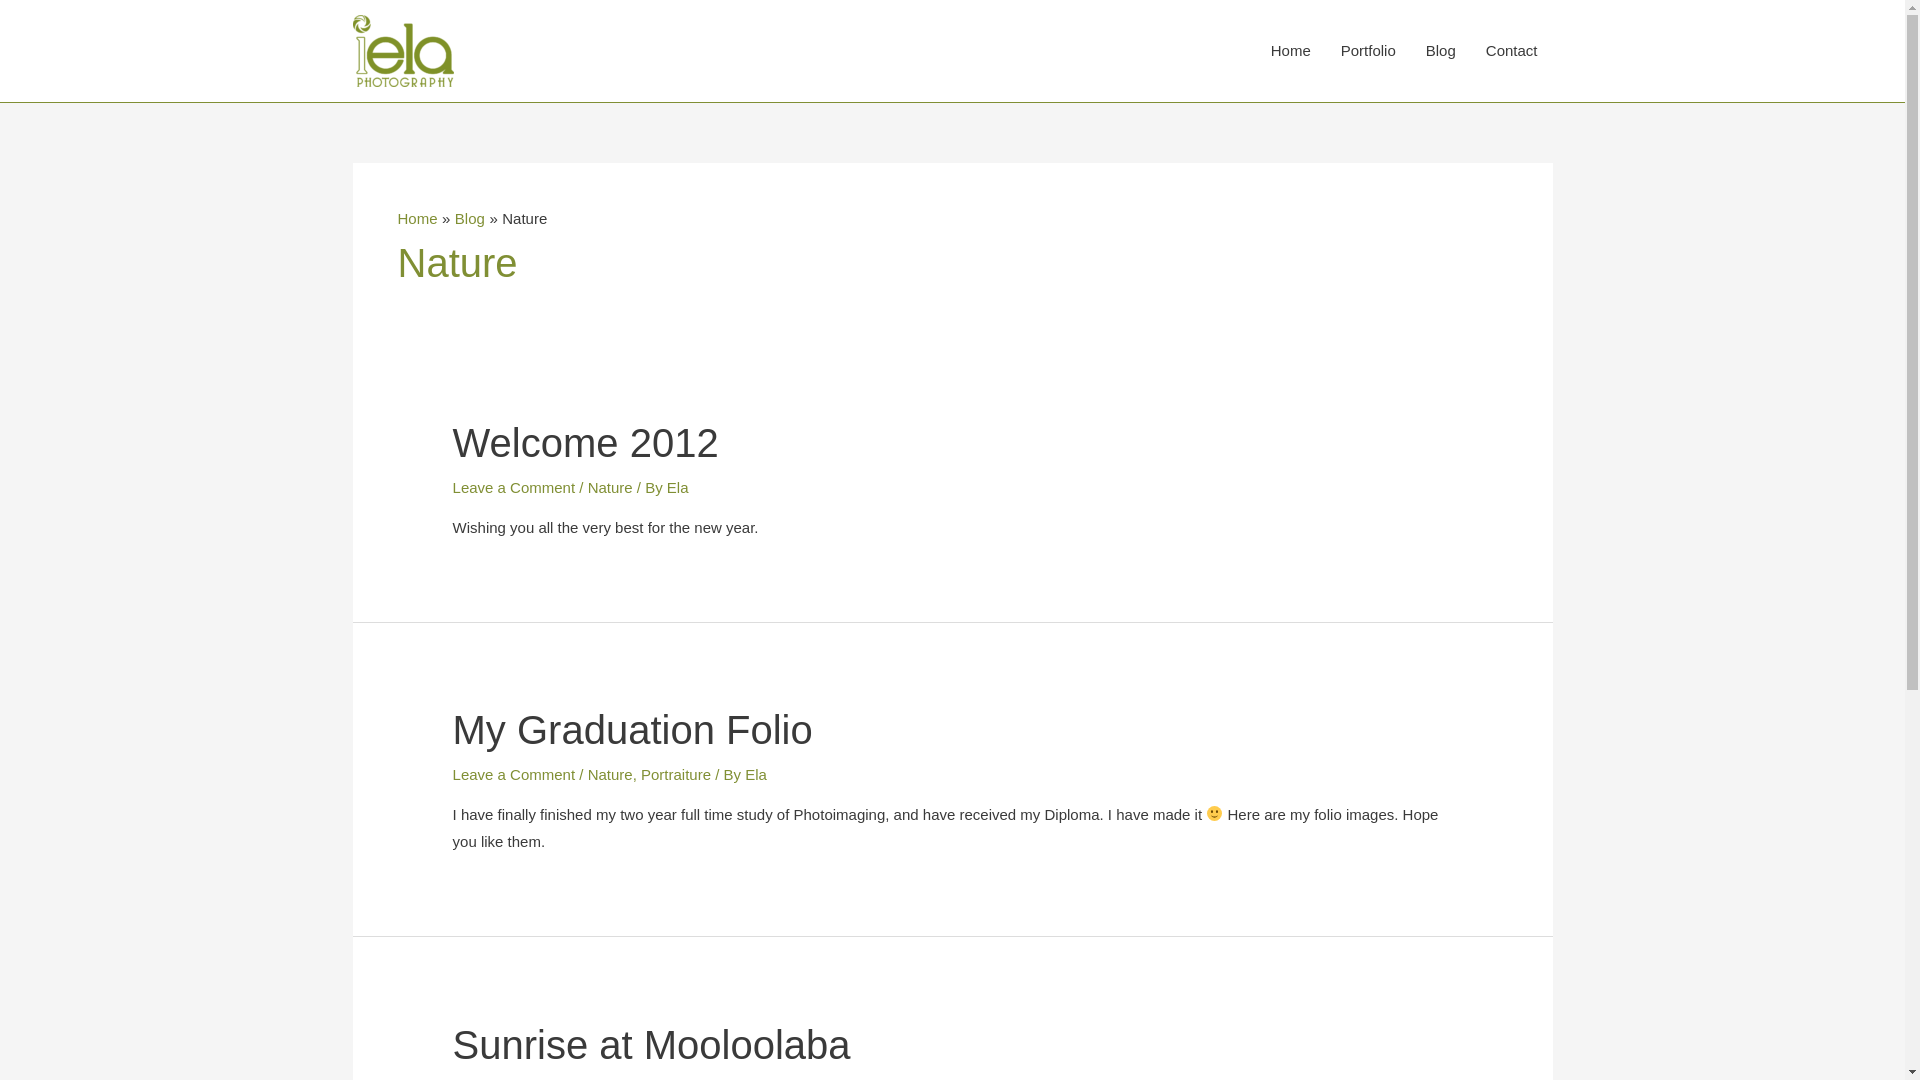 This screenshot has height=1080, width=1920. What do you see at coordinates (470, 218) in the screenshot?
I see `Blog` at bounding box center [470, 218].